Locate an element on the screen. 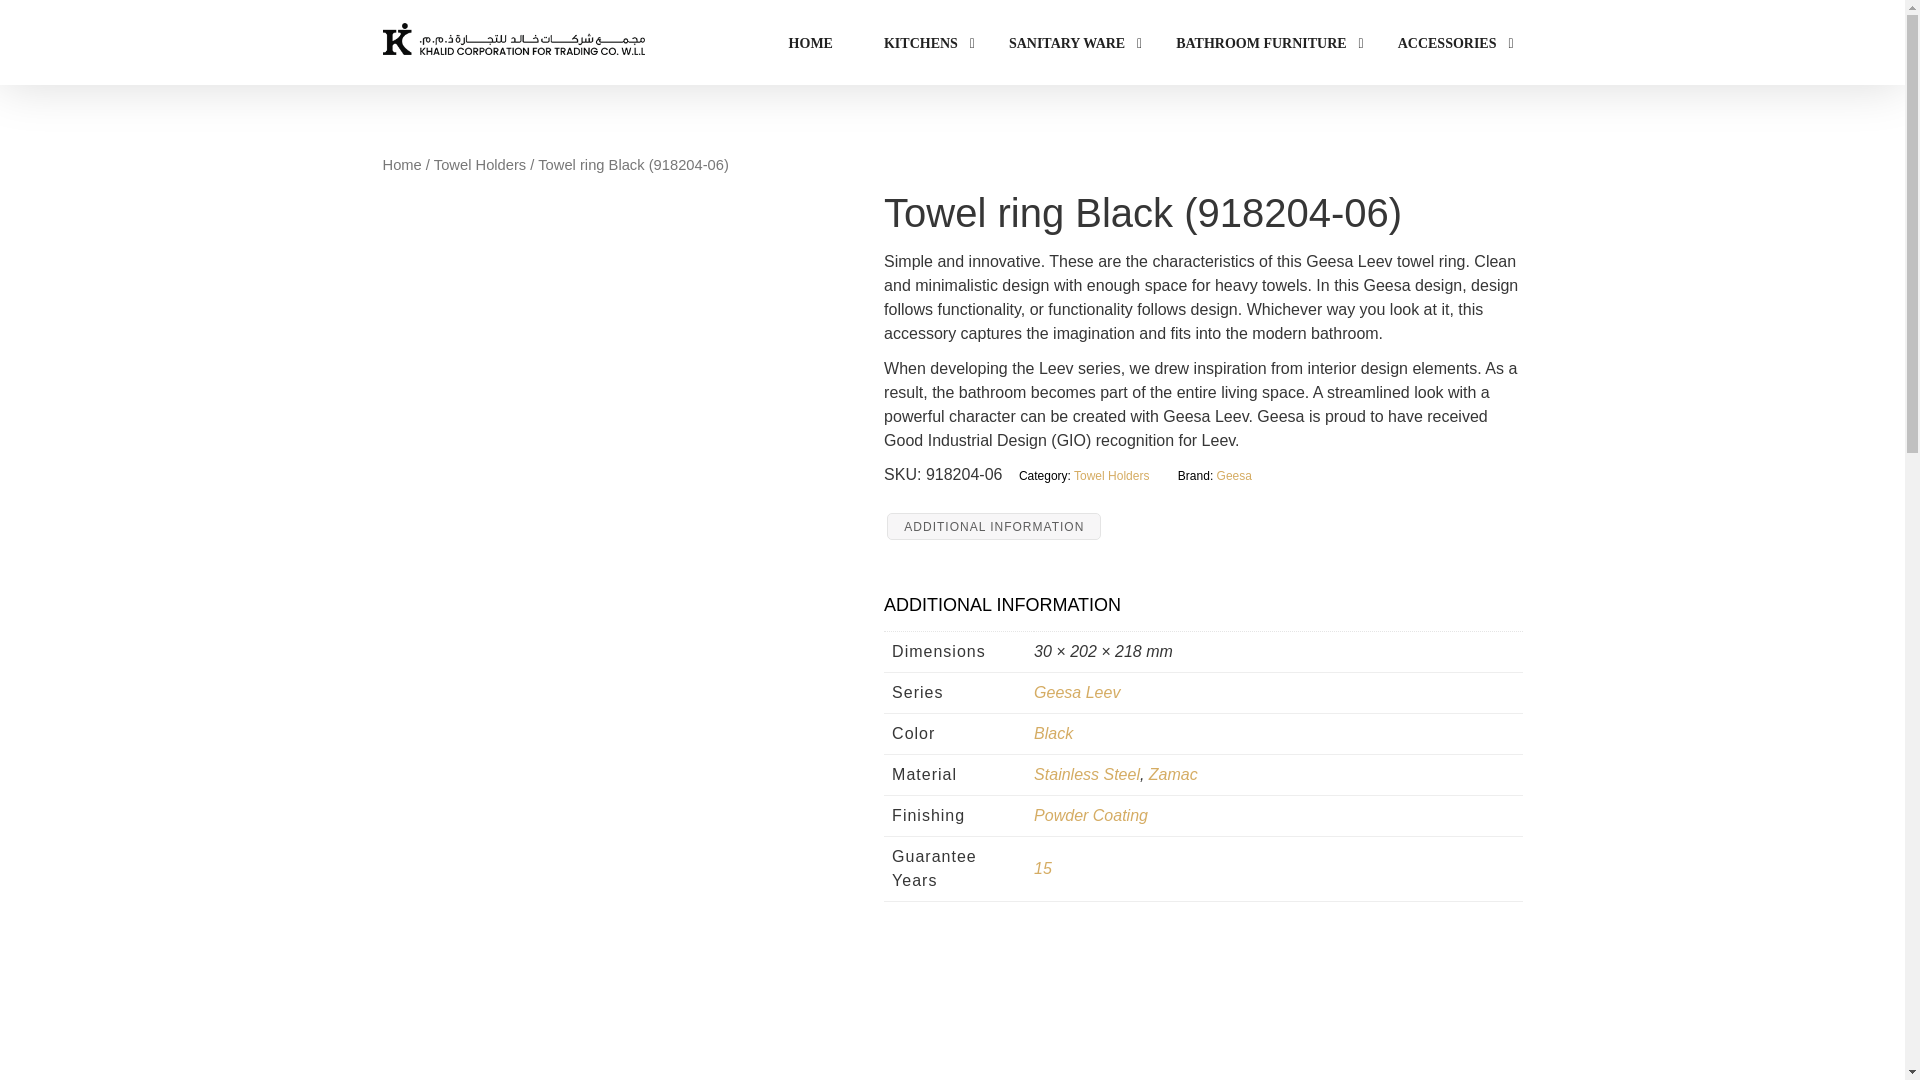  Stainless Steel is located at coordinates (1087, 774).